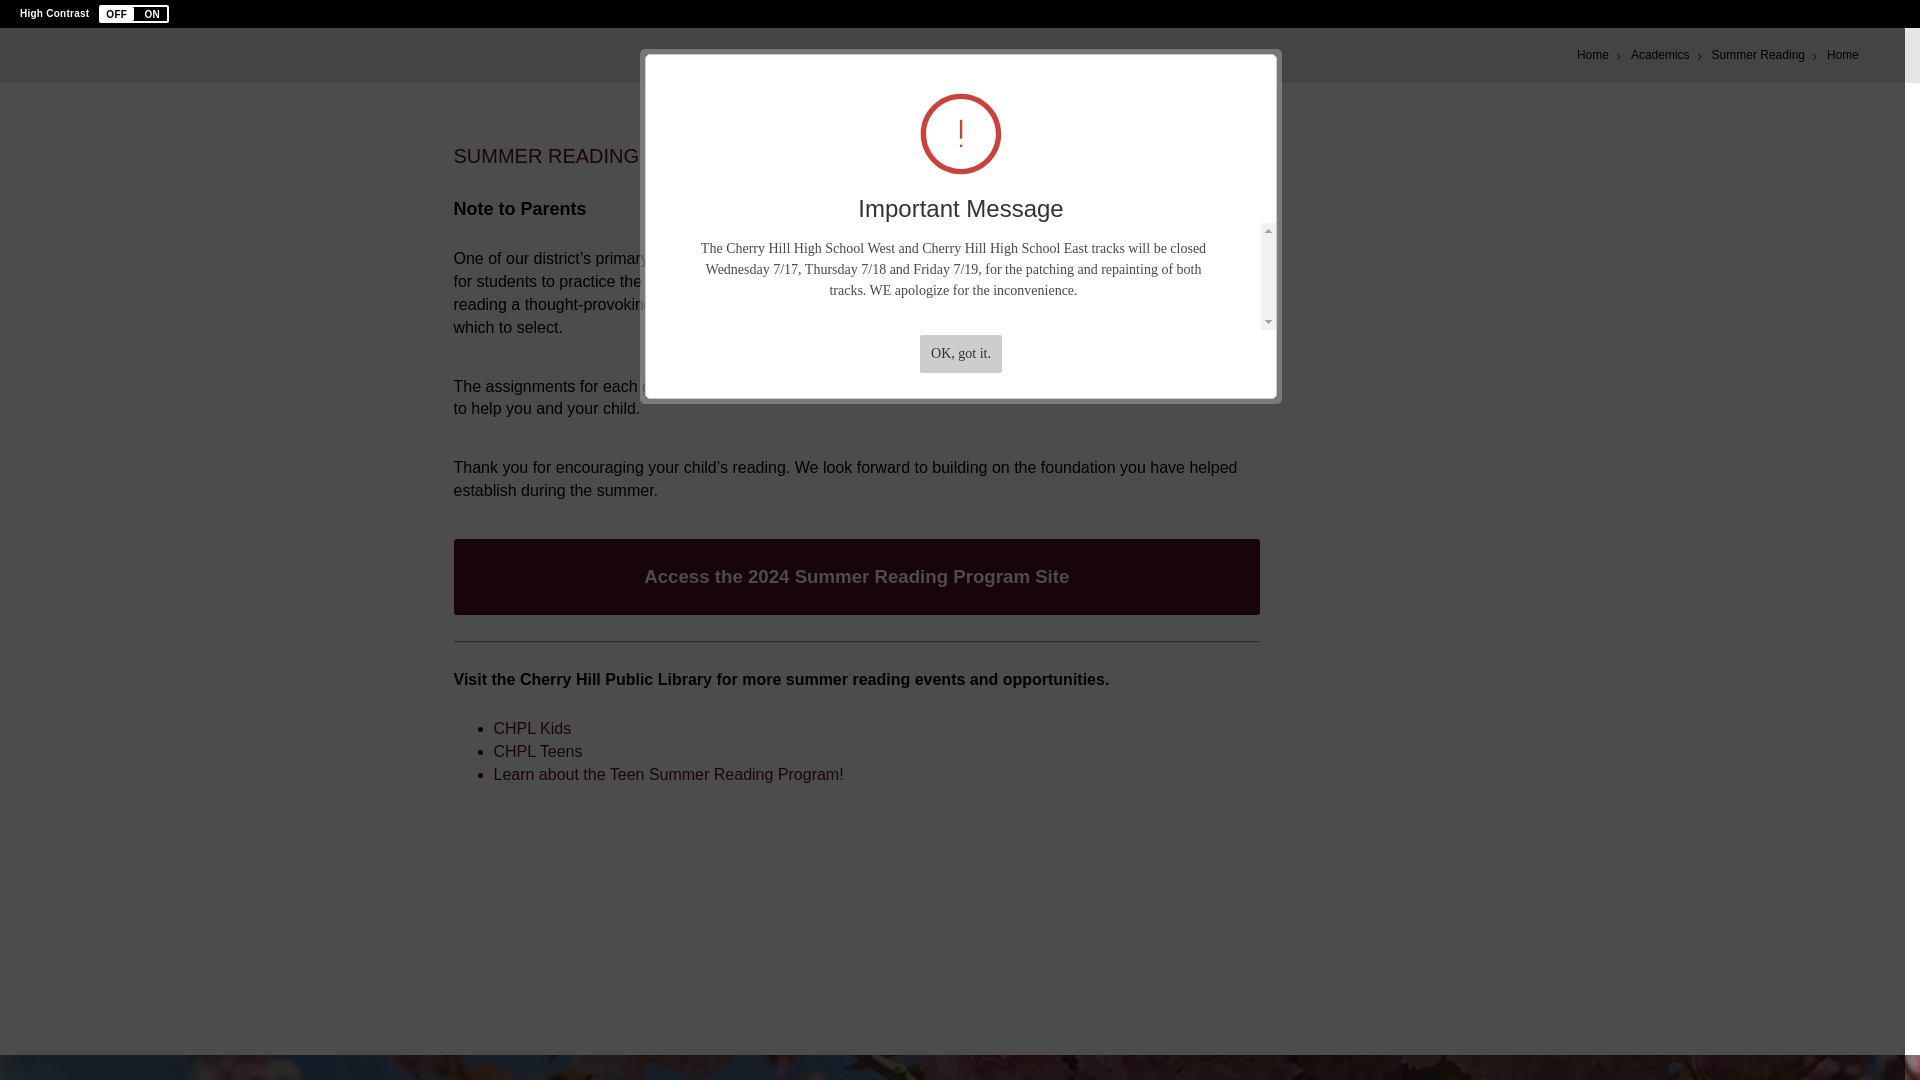  Describe the element at coordinates (532, 728) in the screenshot. I see `CHPL Kids` at that location.